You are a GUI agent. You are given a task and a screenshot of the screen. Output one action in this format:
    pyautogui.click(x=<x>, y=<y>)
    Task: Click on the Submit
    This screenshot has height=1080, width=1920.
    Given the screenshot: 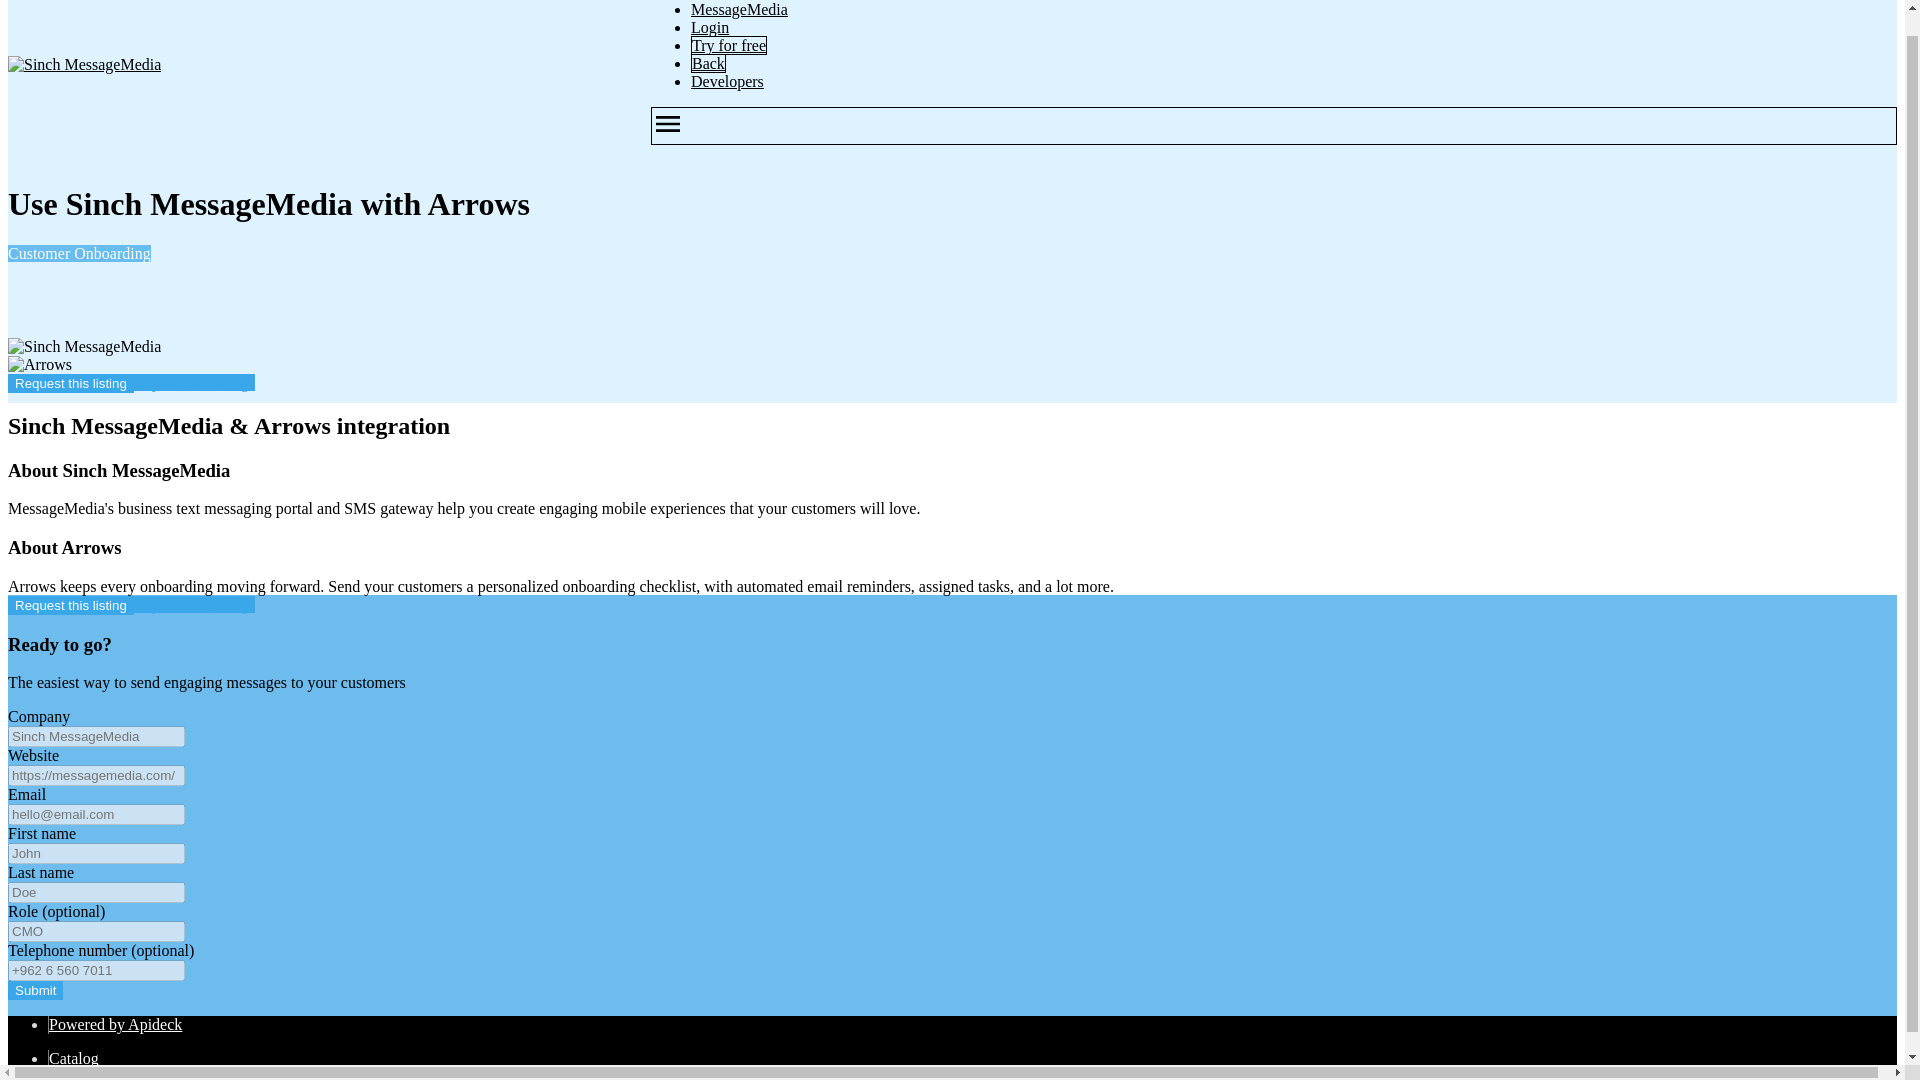 What is the action you would take?
    pyautogui.click(x=35, y=990)
    